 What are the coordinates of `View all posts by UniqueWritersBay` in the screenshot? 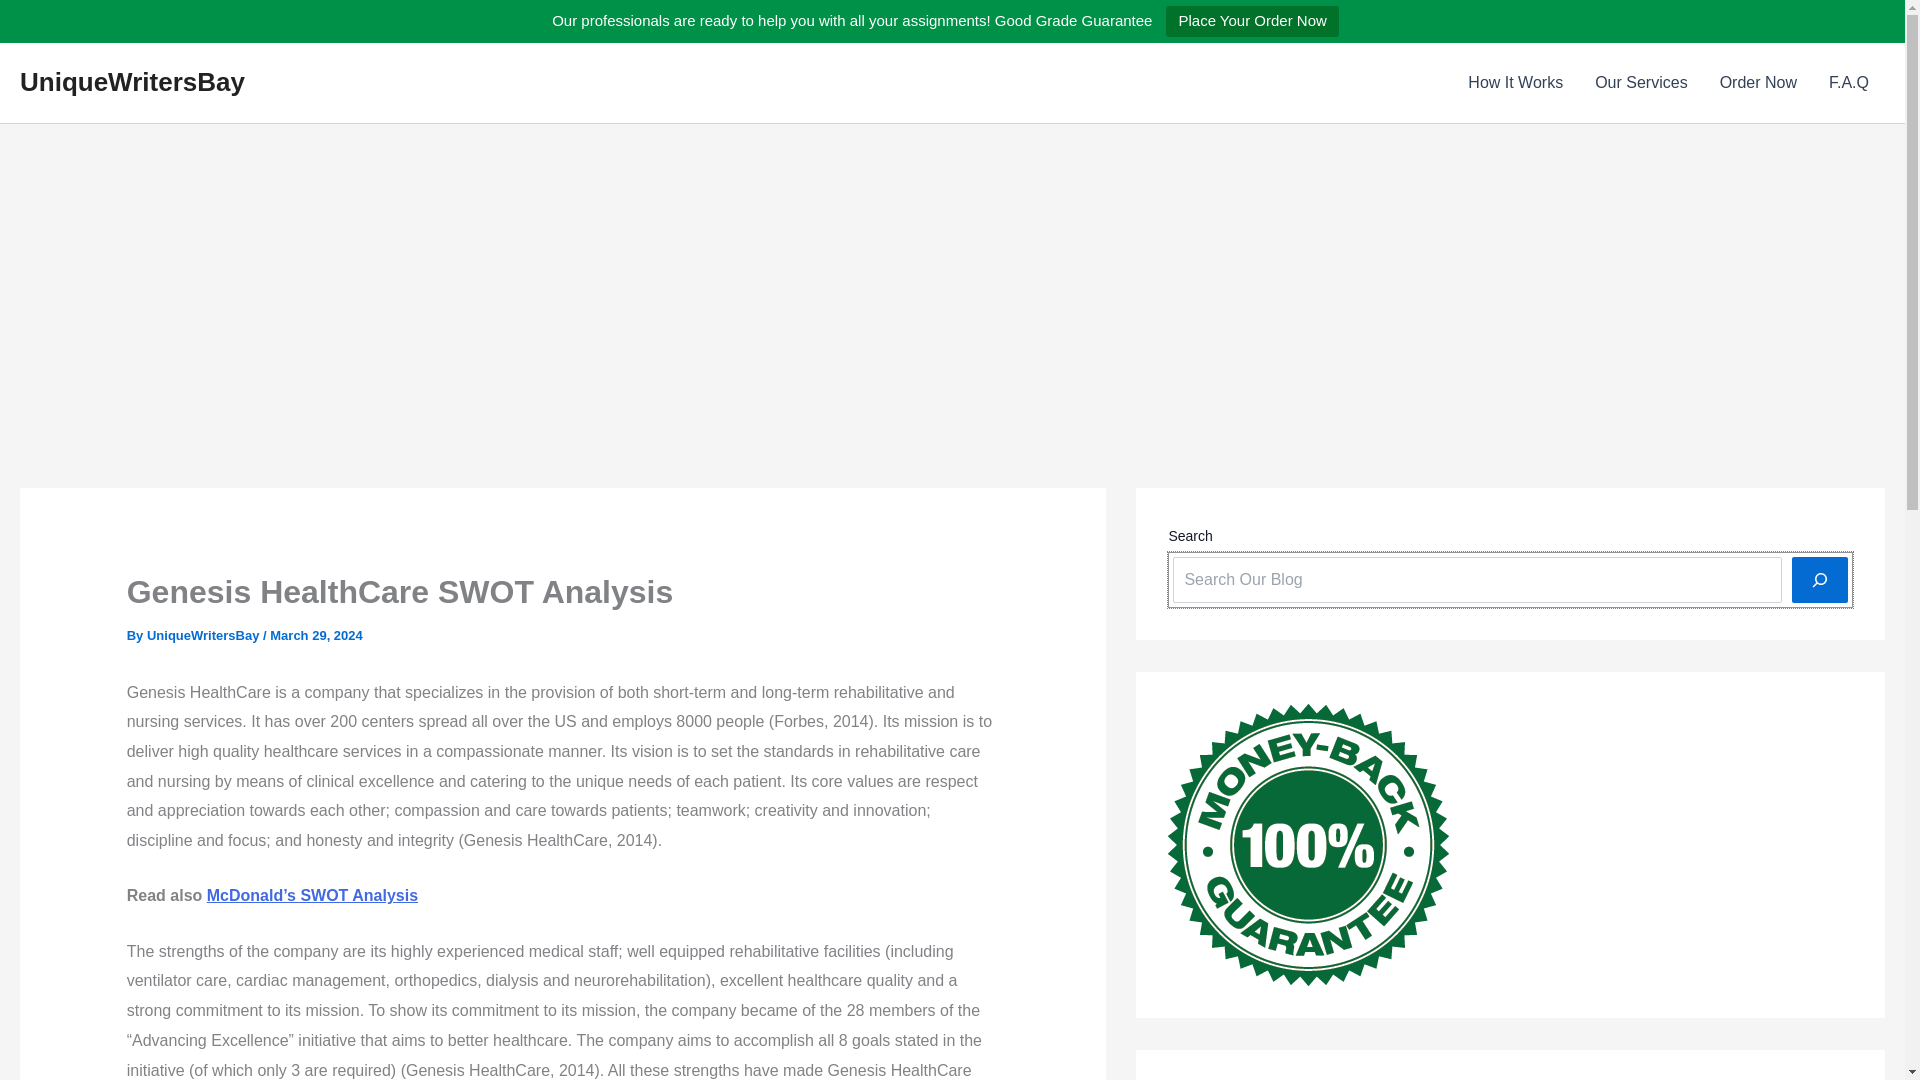 It's located at (205, 634).